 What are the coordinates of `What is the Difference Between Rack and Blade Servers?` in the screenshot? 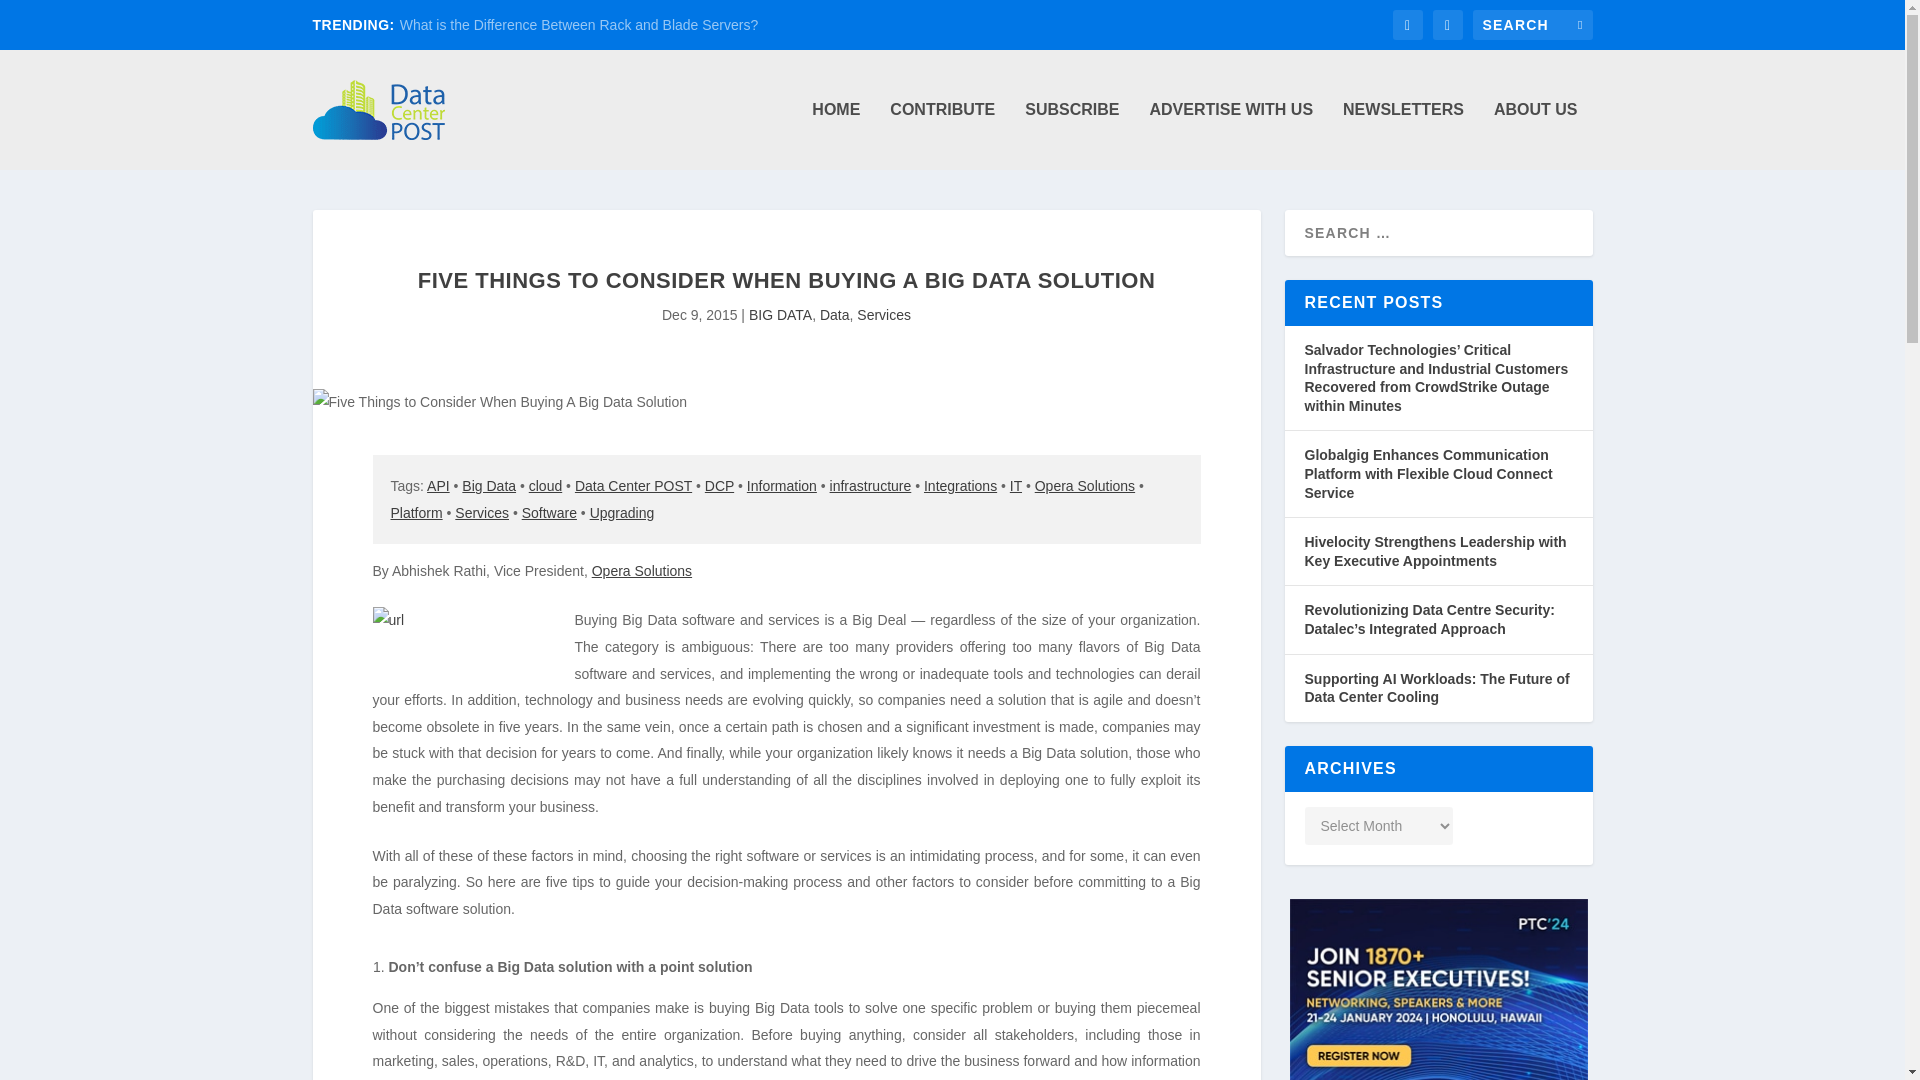 It's located at (578, 25).